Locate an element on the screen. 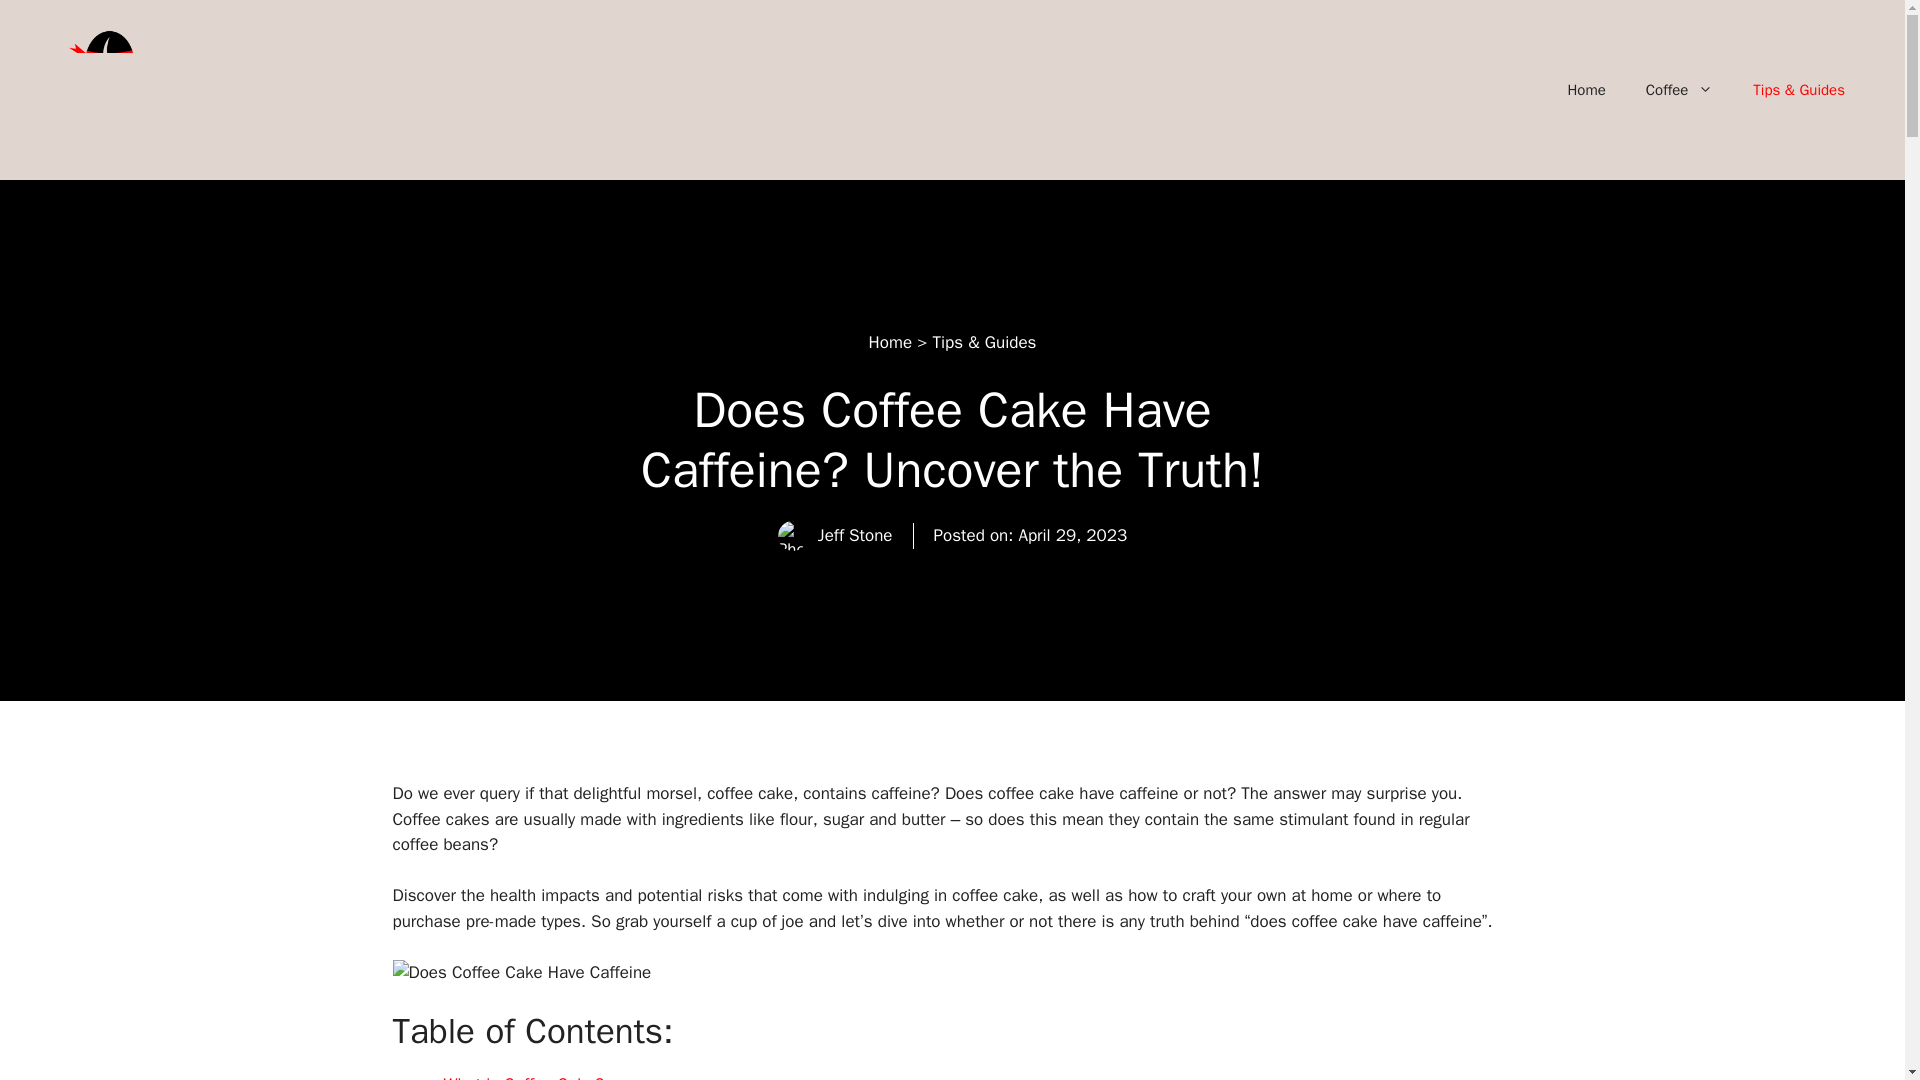 The height and width of the screenshot is (1080, 1920). What is Coffee Cake? is located at coordinates (524, 1076).